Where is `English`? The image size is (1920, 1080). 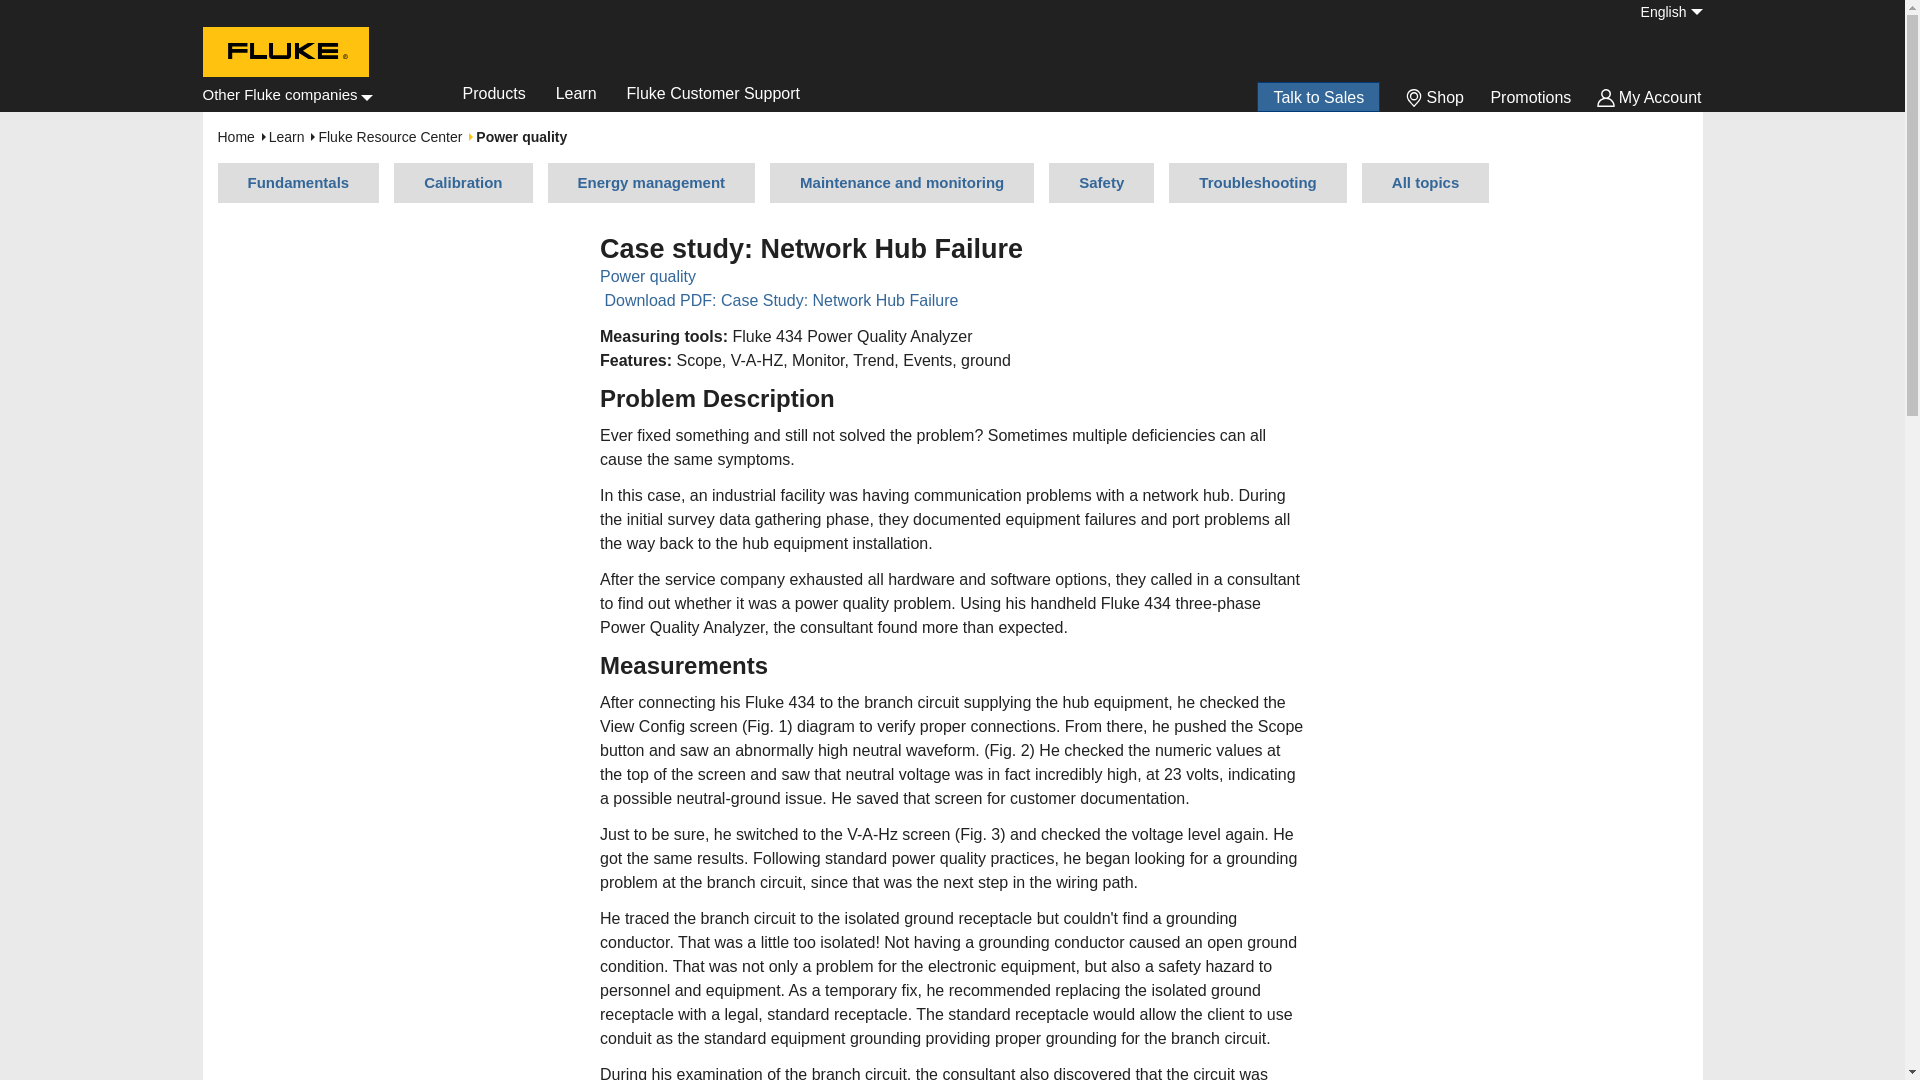
English is located at coordinates (1662, 12).